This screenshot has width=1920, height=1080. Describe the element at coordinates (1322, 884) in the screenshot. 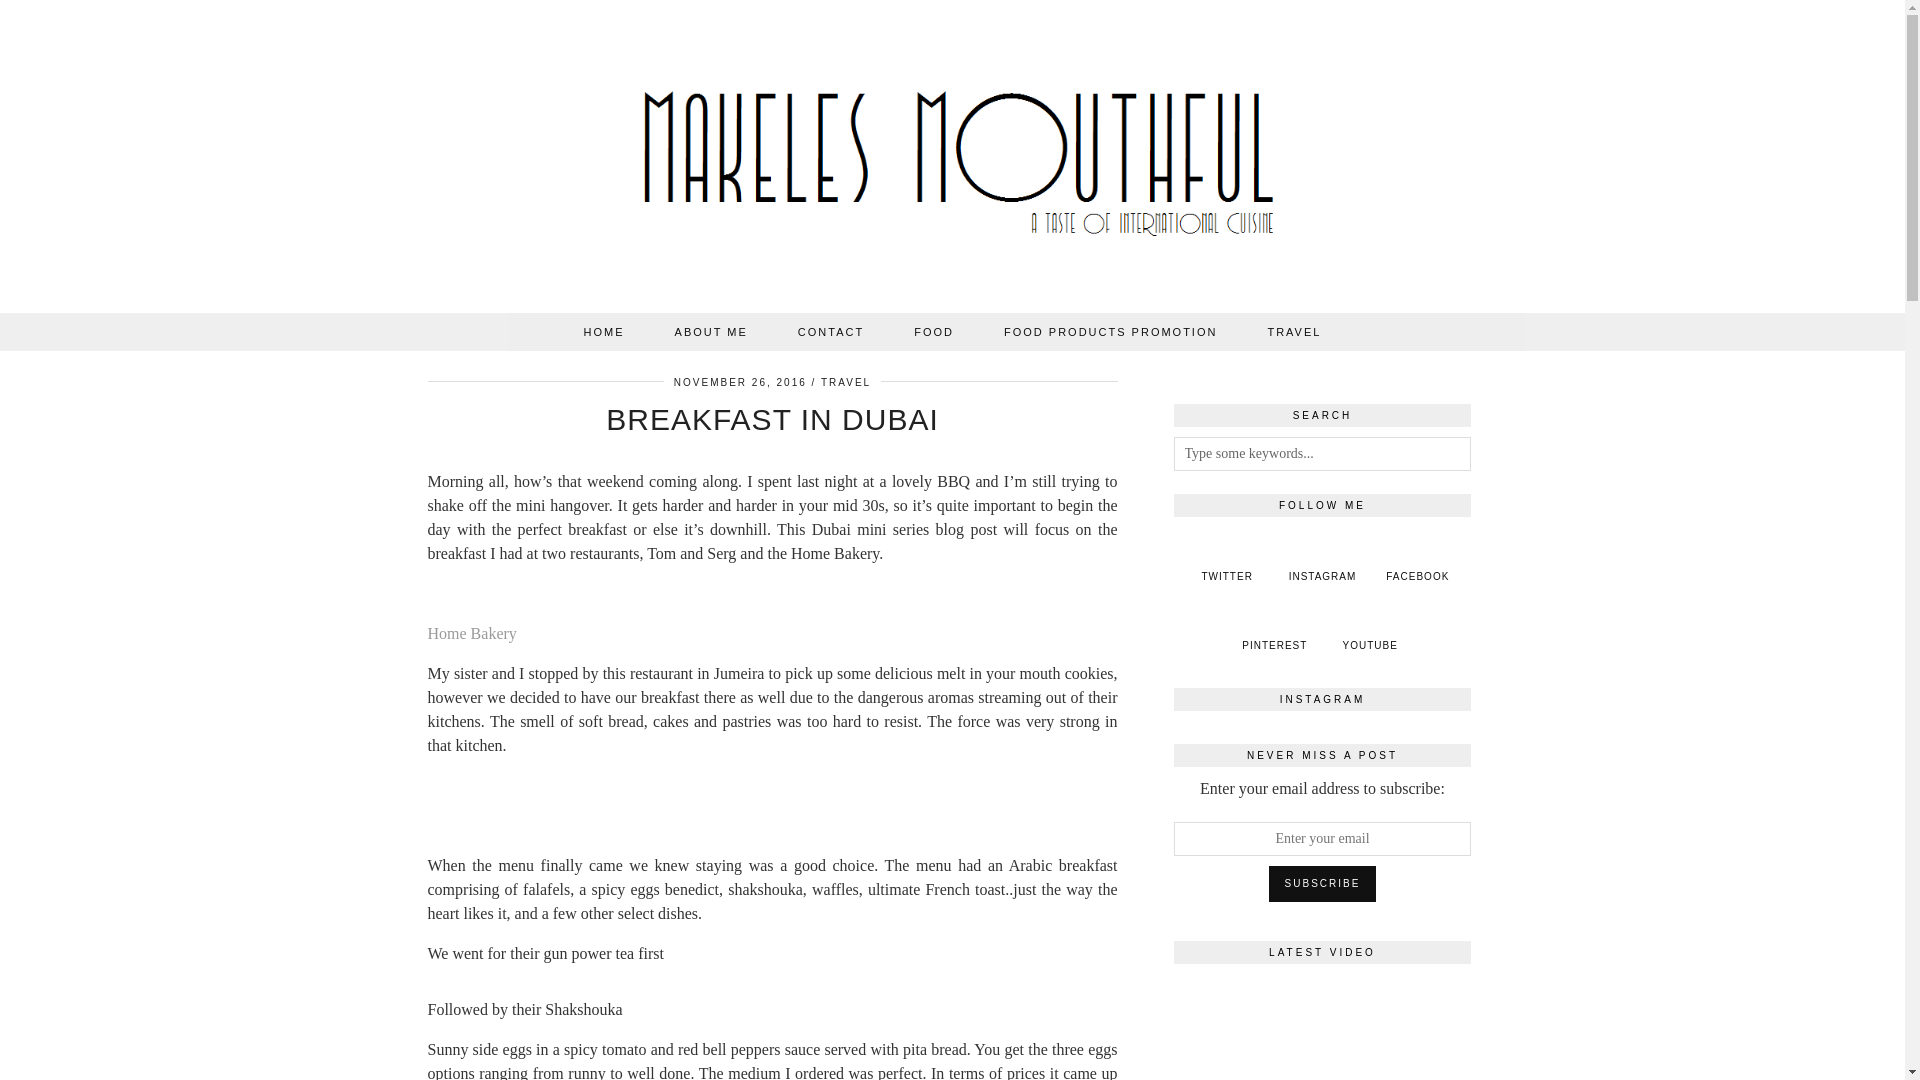

I see `Subscribe` at that location.